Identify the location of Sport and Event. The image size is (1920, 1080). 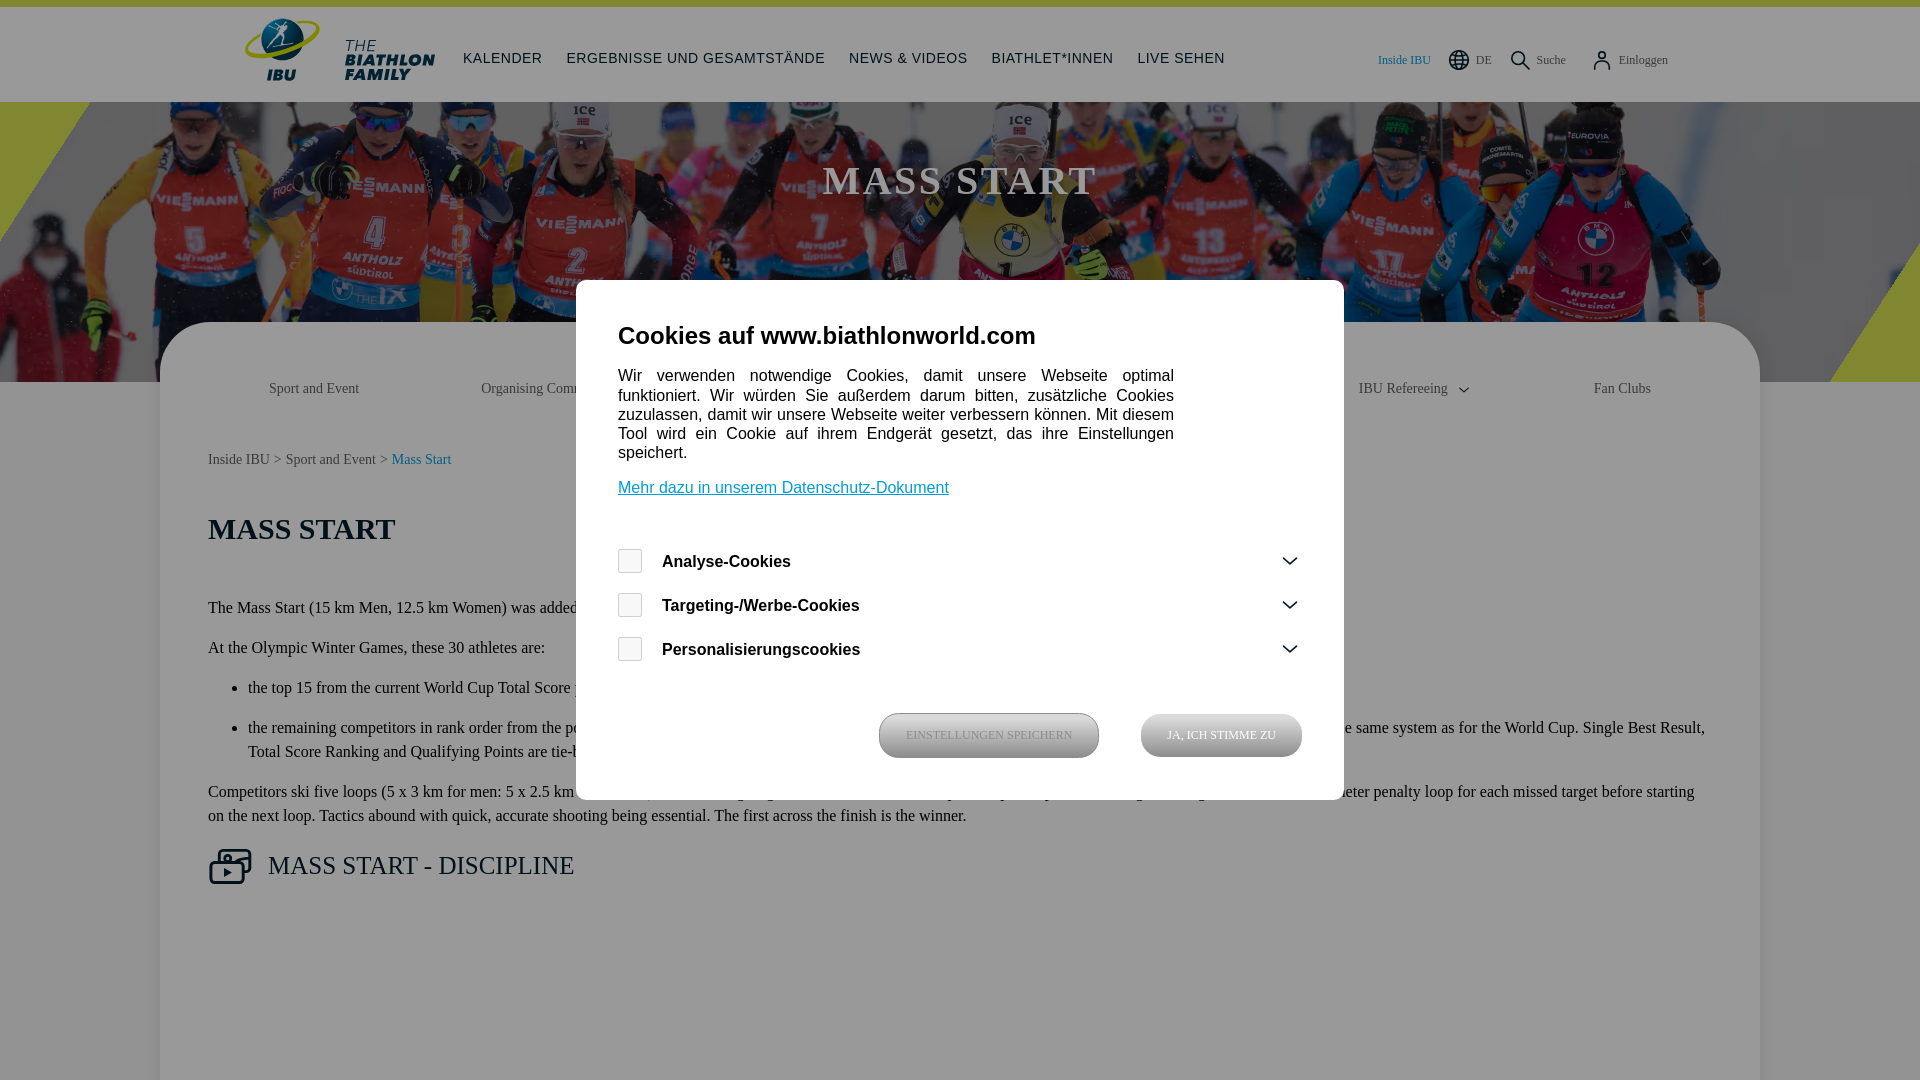
(314, 390).